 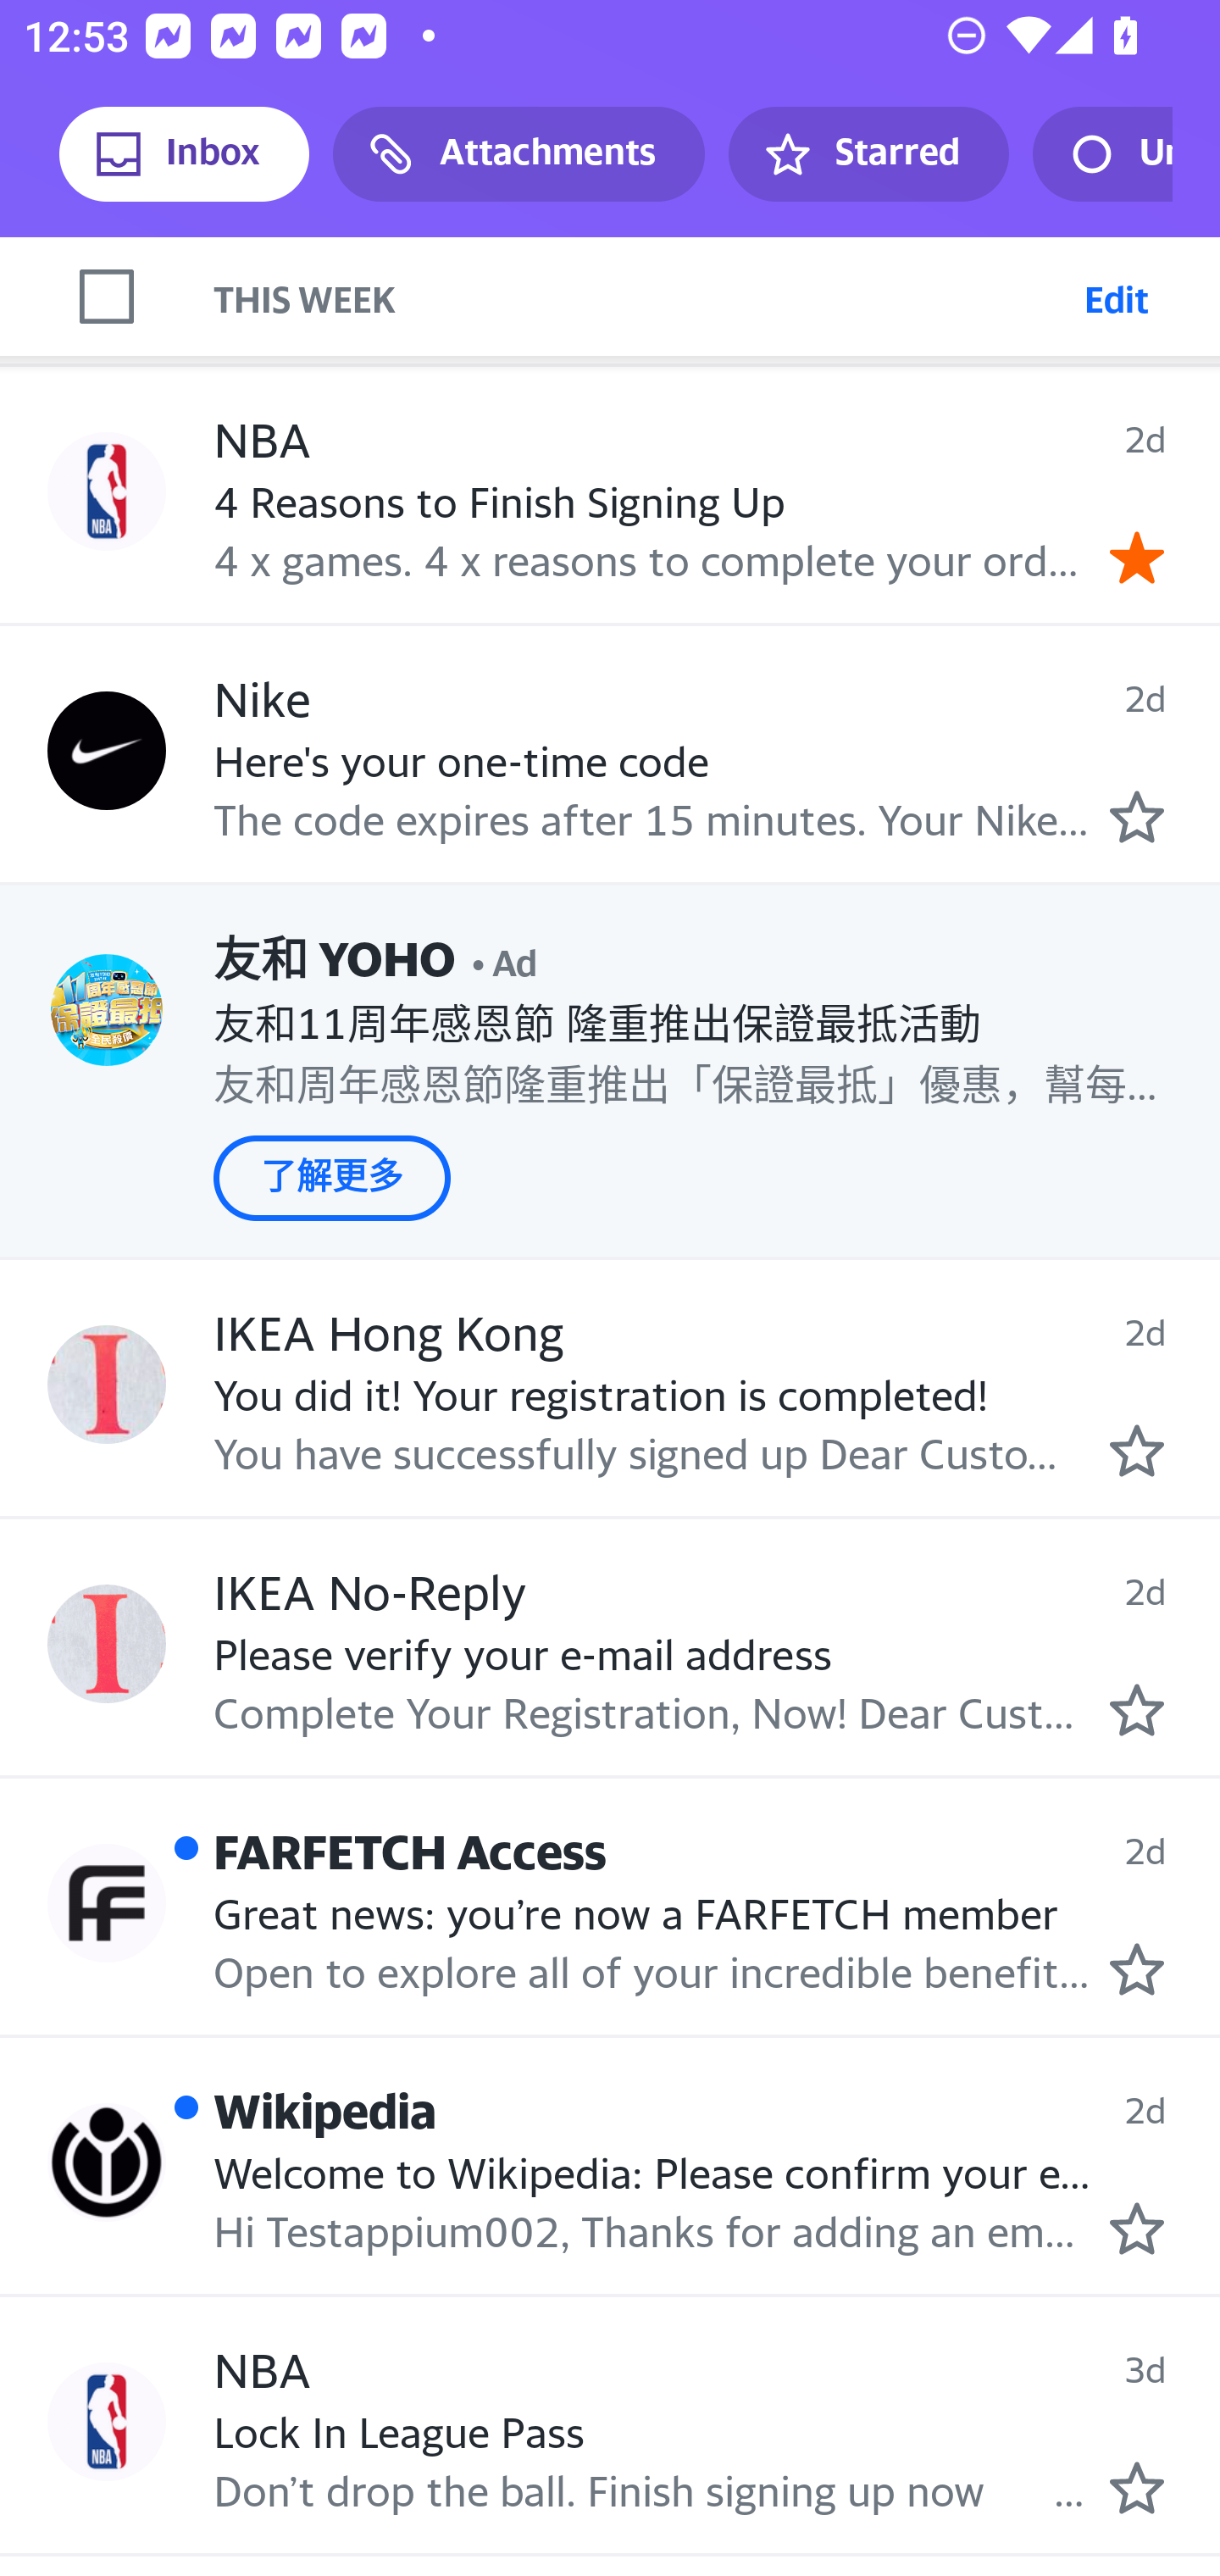 What do you see at coordinates (1137, 558) in the screenshot?
I see `Remove star.` at bounding box center [1137, 558].